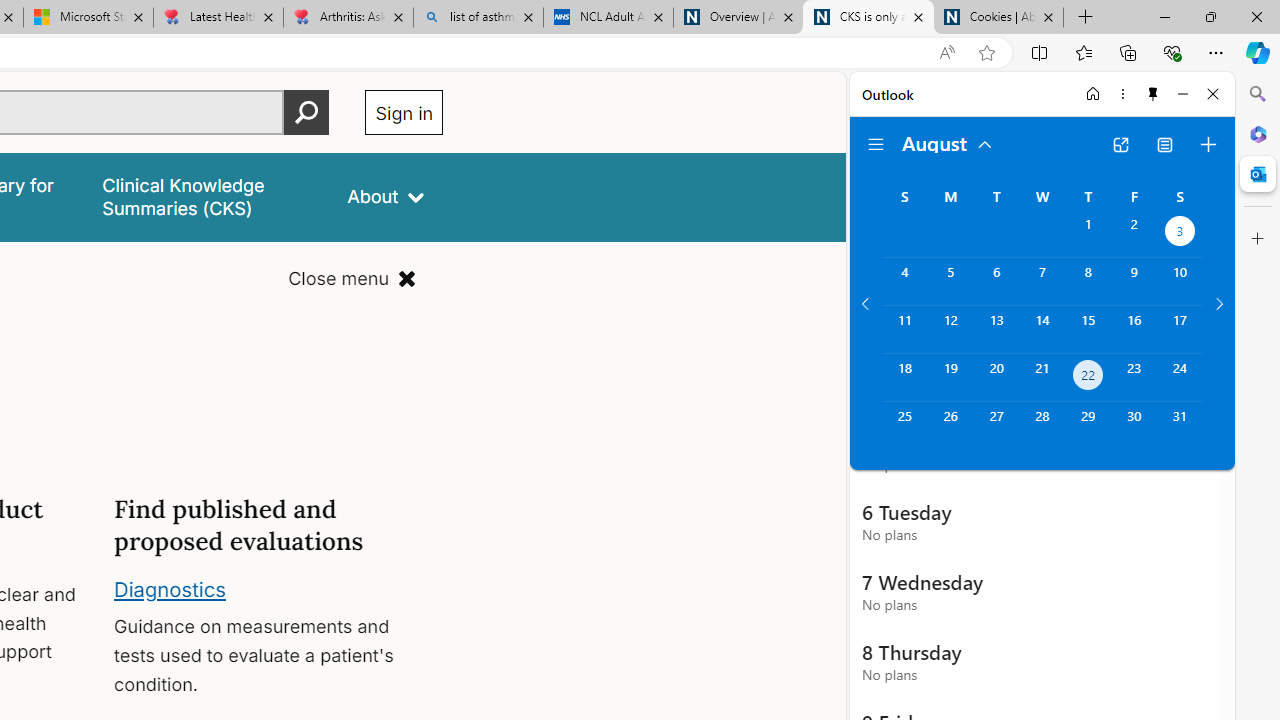  What do you see at coordinates (1088, 234) in the screenshot?
I see `Thursday, August 1, 2024. ` at bounding box center [1088, 234].